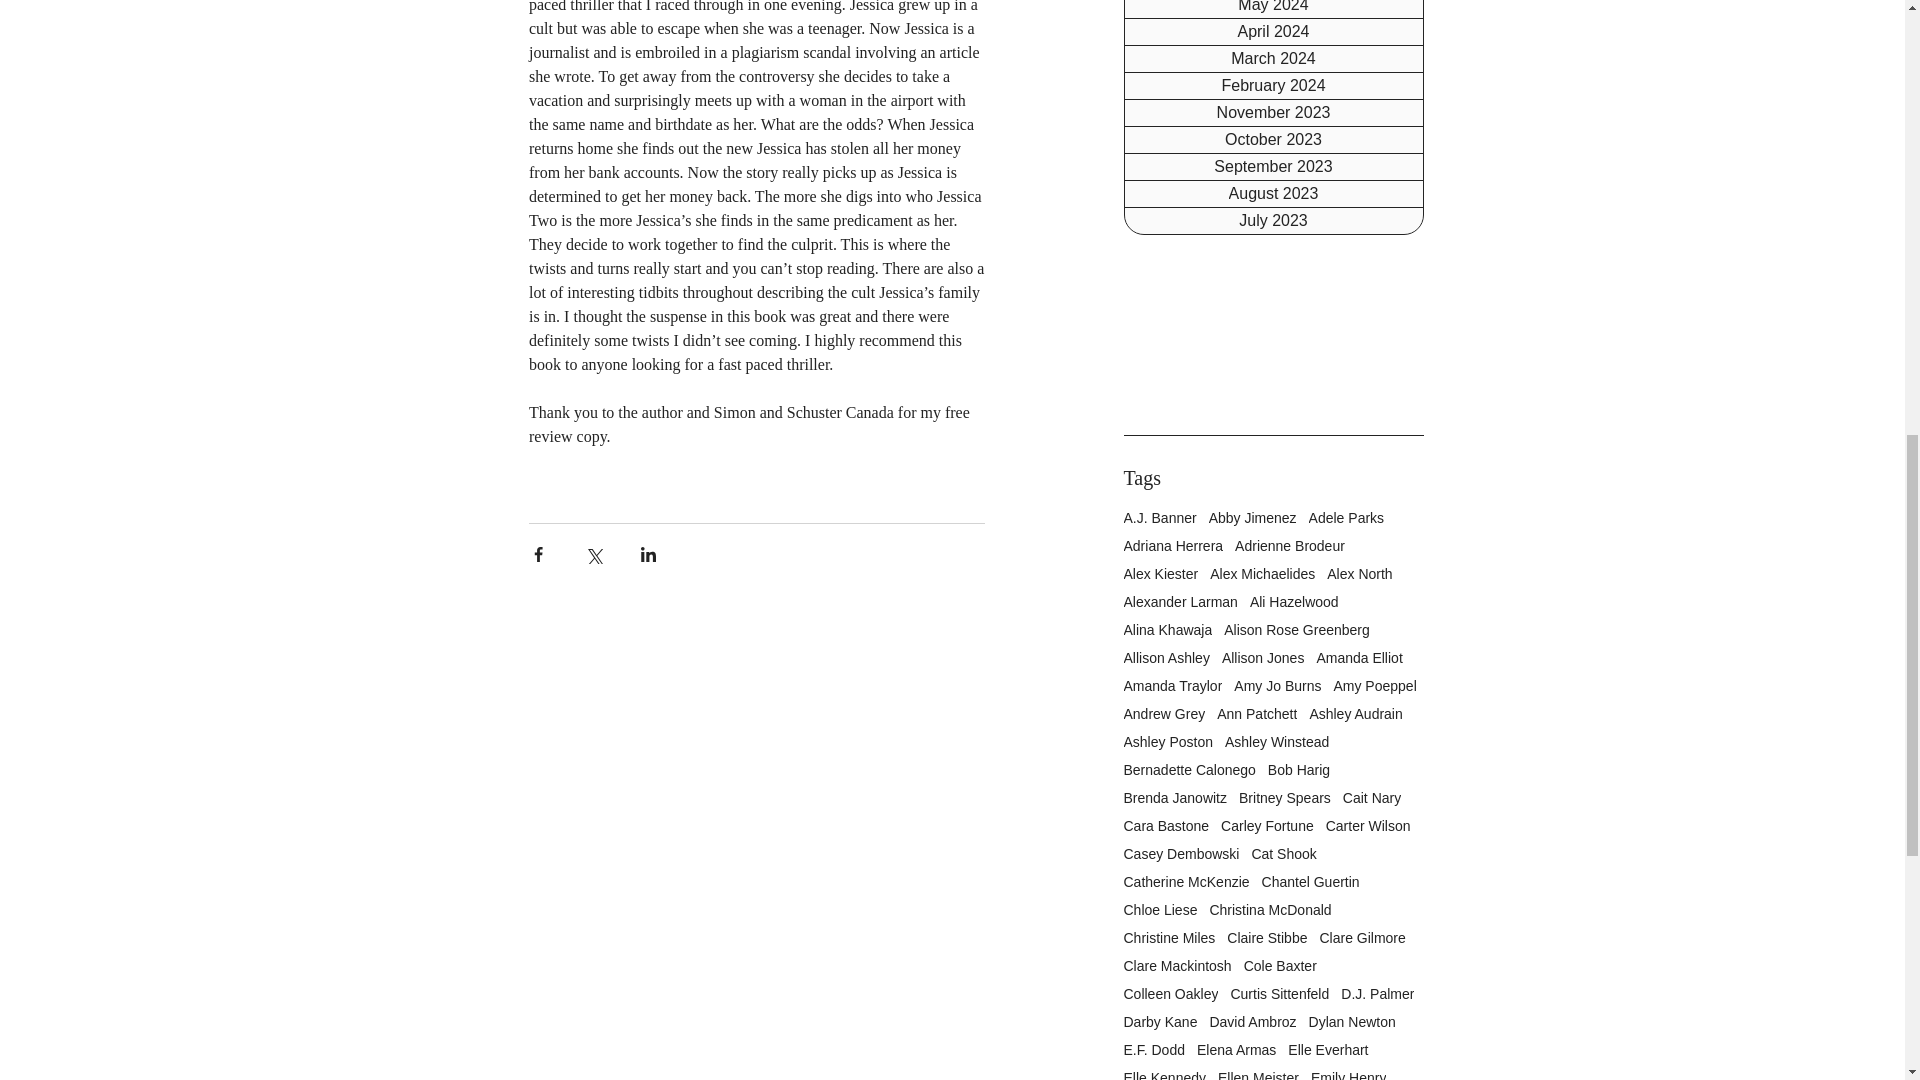 The image size is (1920, 1080). What do you see at coordinates (1272, 86) in the screenshot?
I see `February 2024` at bounding box center [1272, 86].